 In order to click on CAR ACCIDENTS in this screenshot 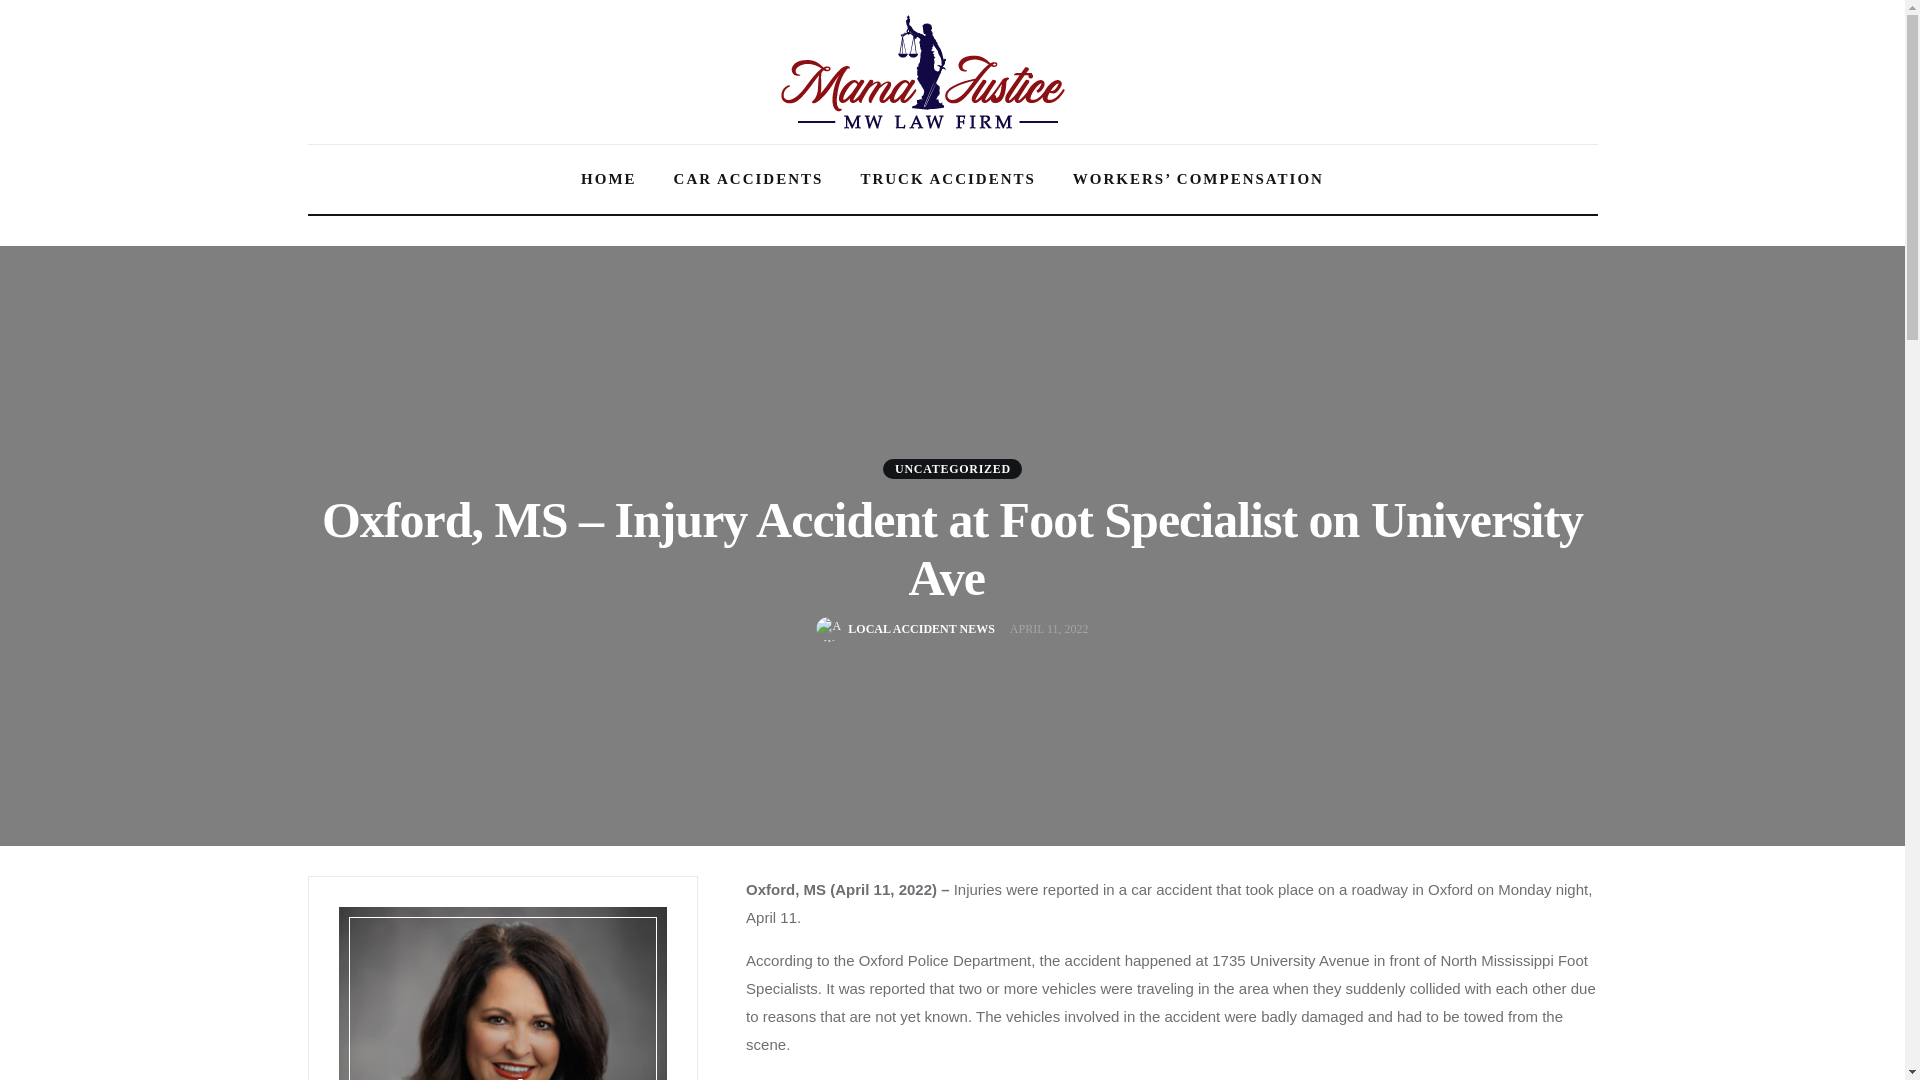, I will do `click(748, 180)`.